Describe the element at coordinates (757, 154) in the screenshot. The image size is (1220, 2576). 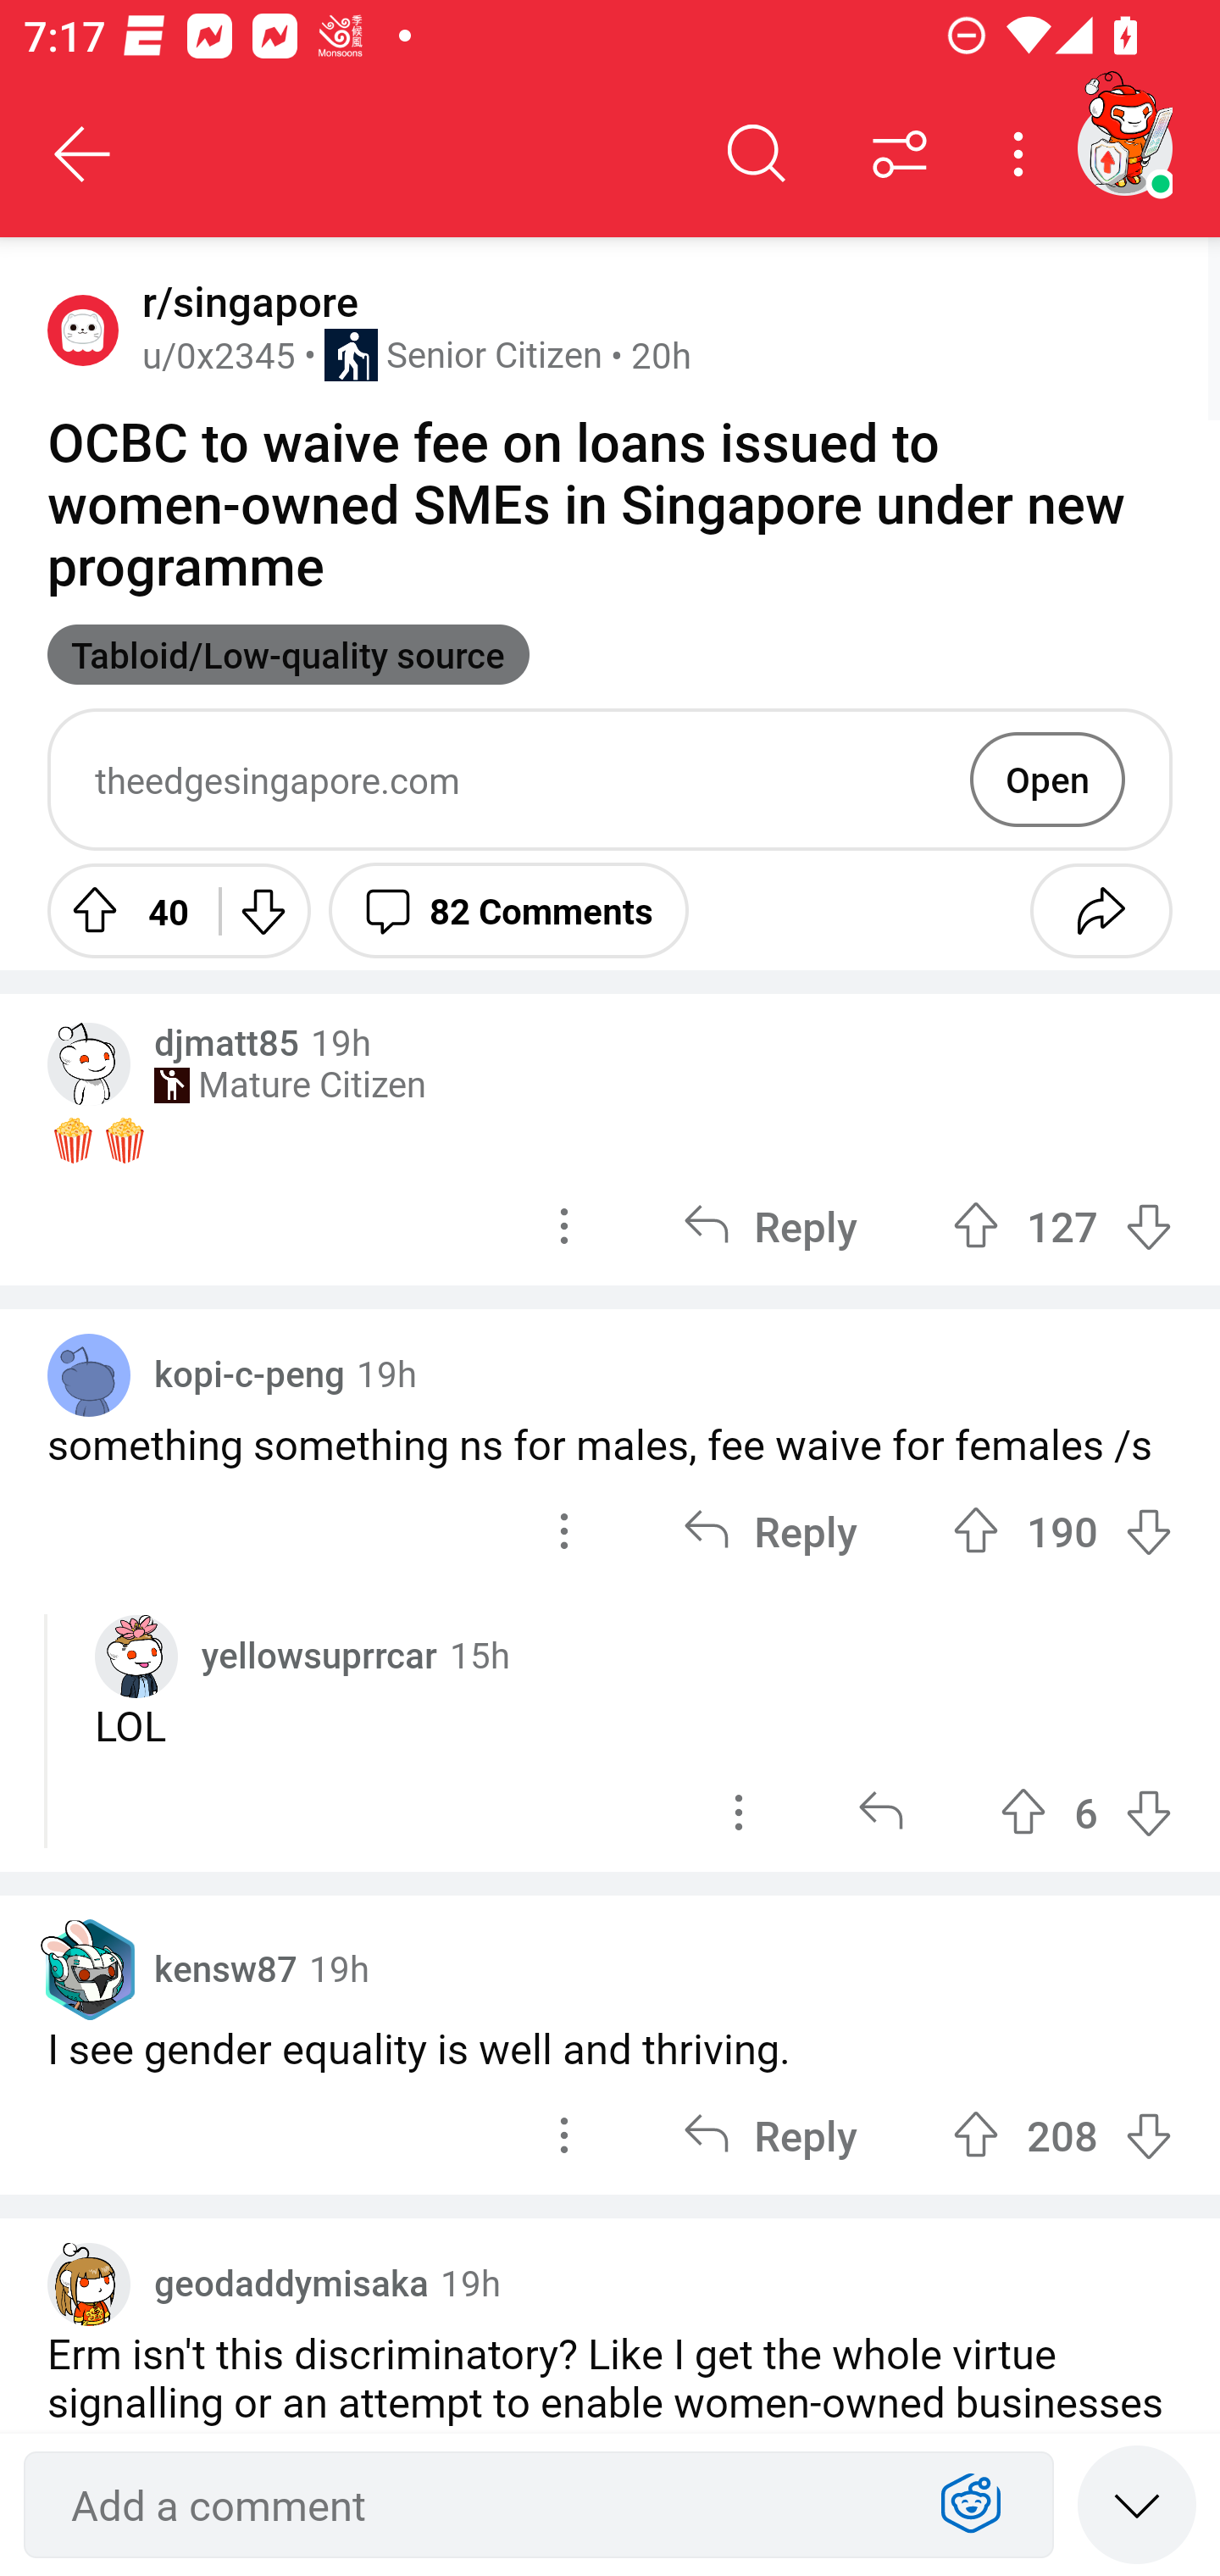
I see `Search comments` at that location.